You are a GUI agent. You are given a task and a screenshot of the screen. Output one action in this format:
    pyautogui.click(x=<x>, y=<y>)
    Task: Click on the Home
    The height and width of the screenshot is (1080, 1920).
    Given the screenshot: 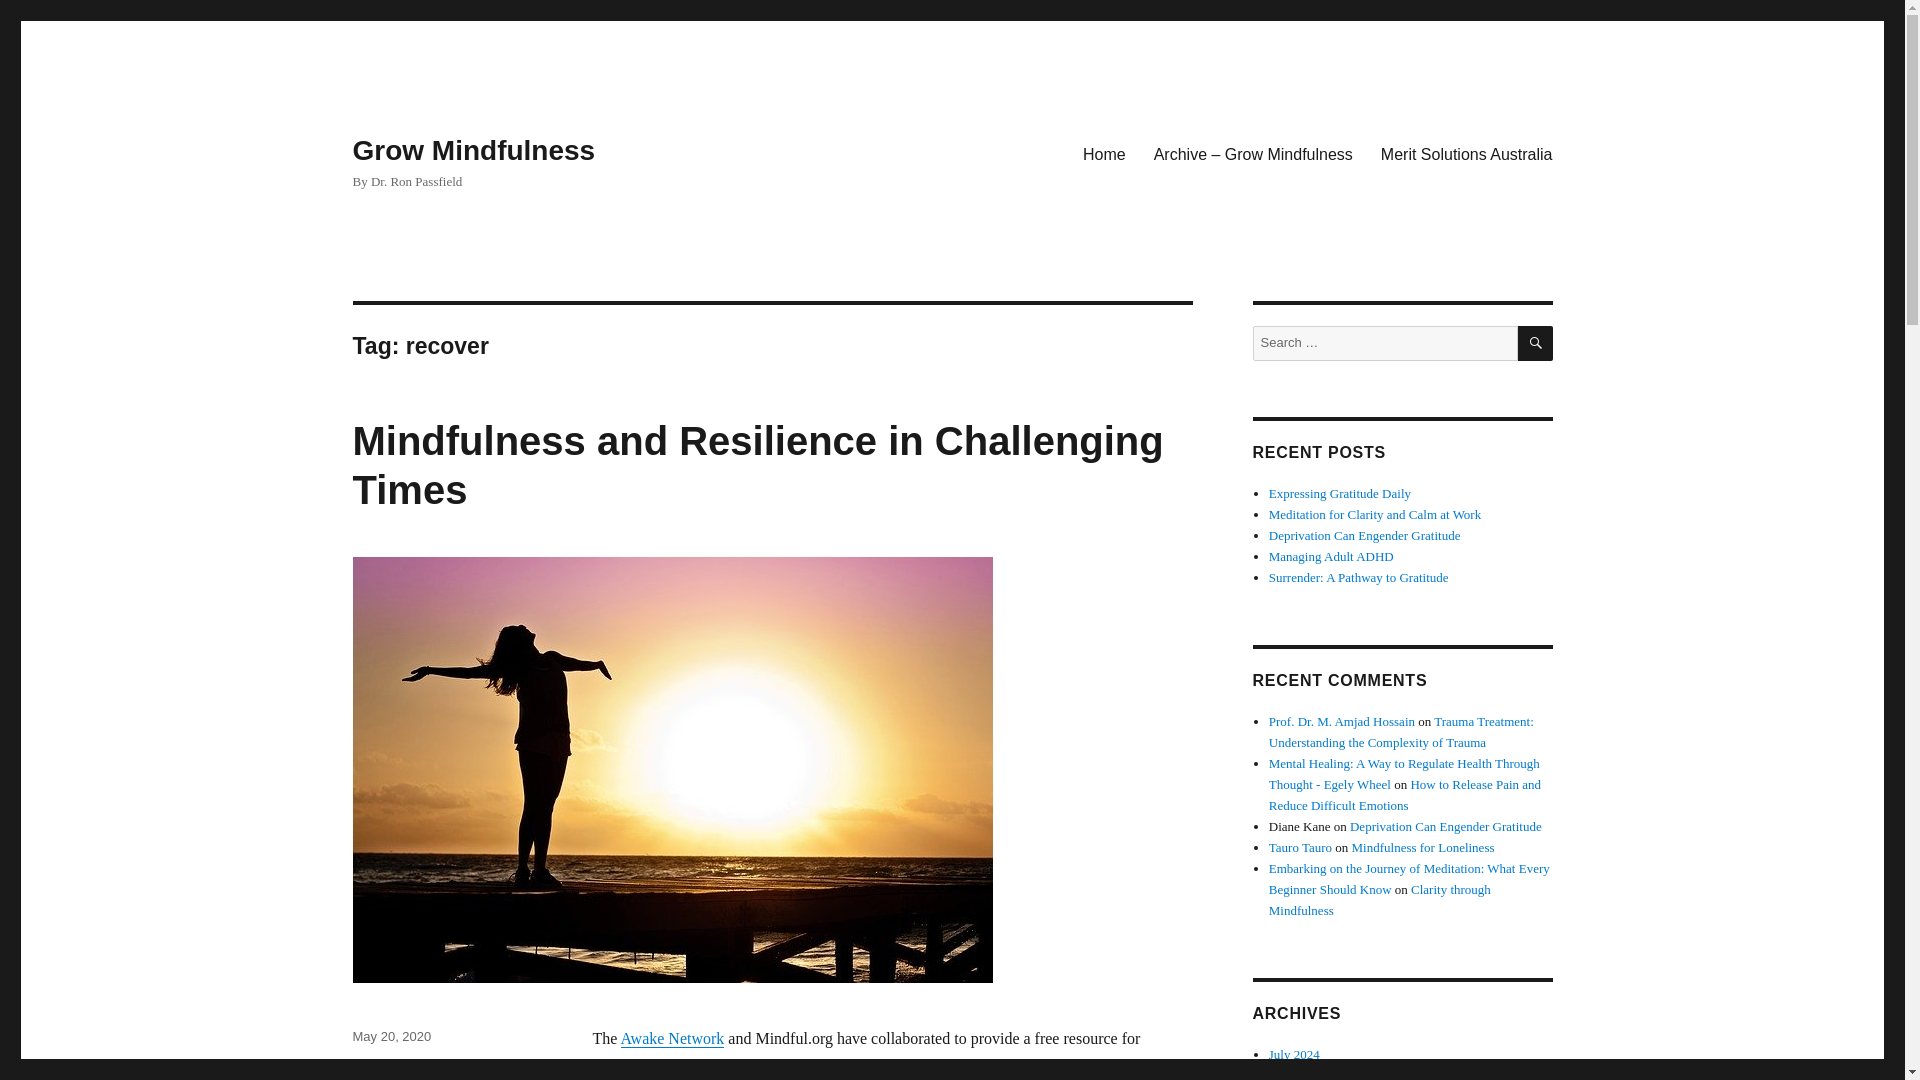 What is the action you would take?
    pyautogui.click(x=1104, y=153)
    